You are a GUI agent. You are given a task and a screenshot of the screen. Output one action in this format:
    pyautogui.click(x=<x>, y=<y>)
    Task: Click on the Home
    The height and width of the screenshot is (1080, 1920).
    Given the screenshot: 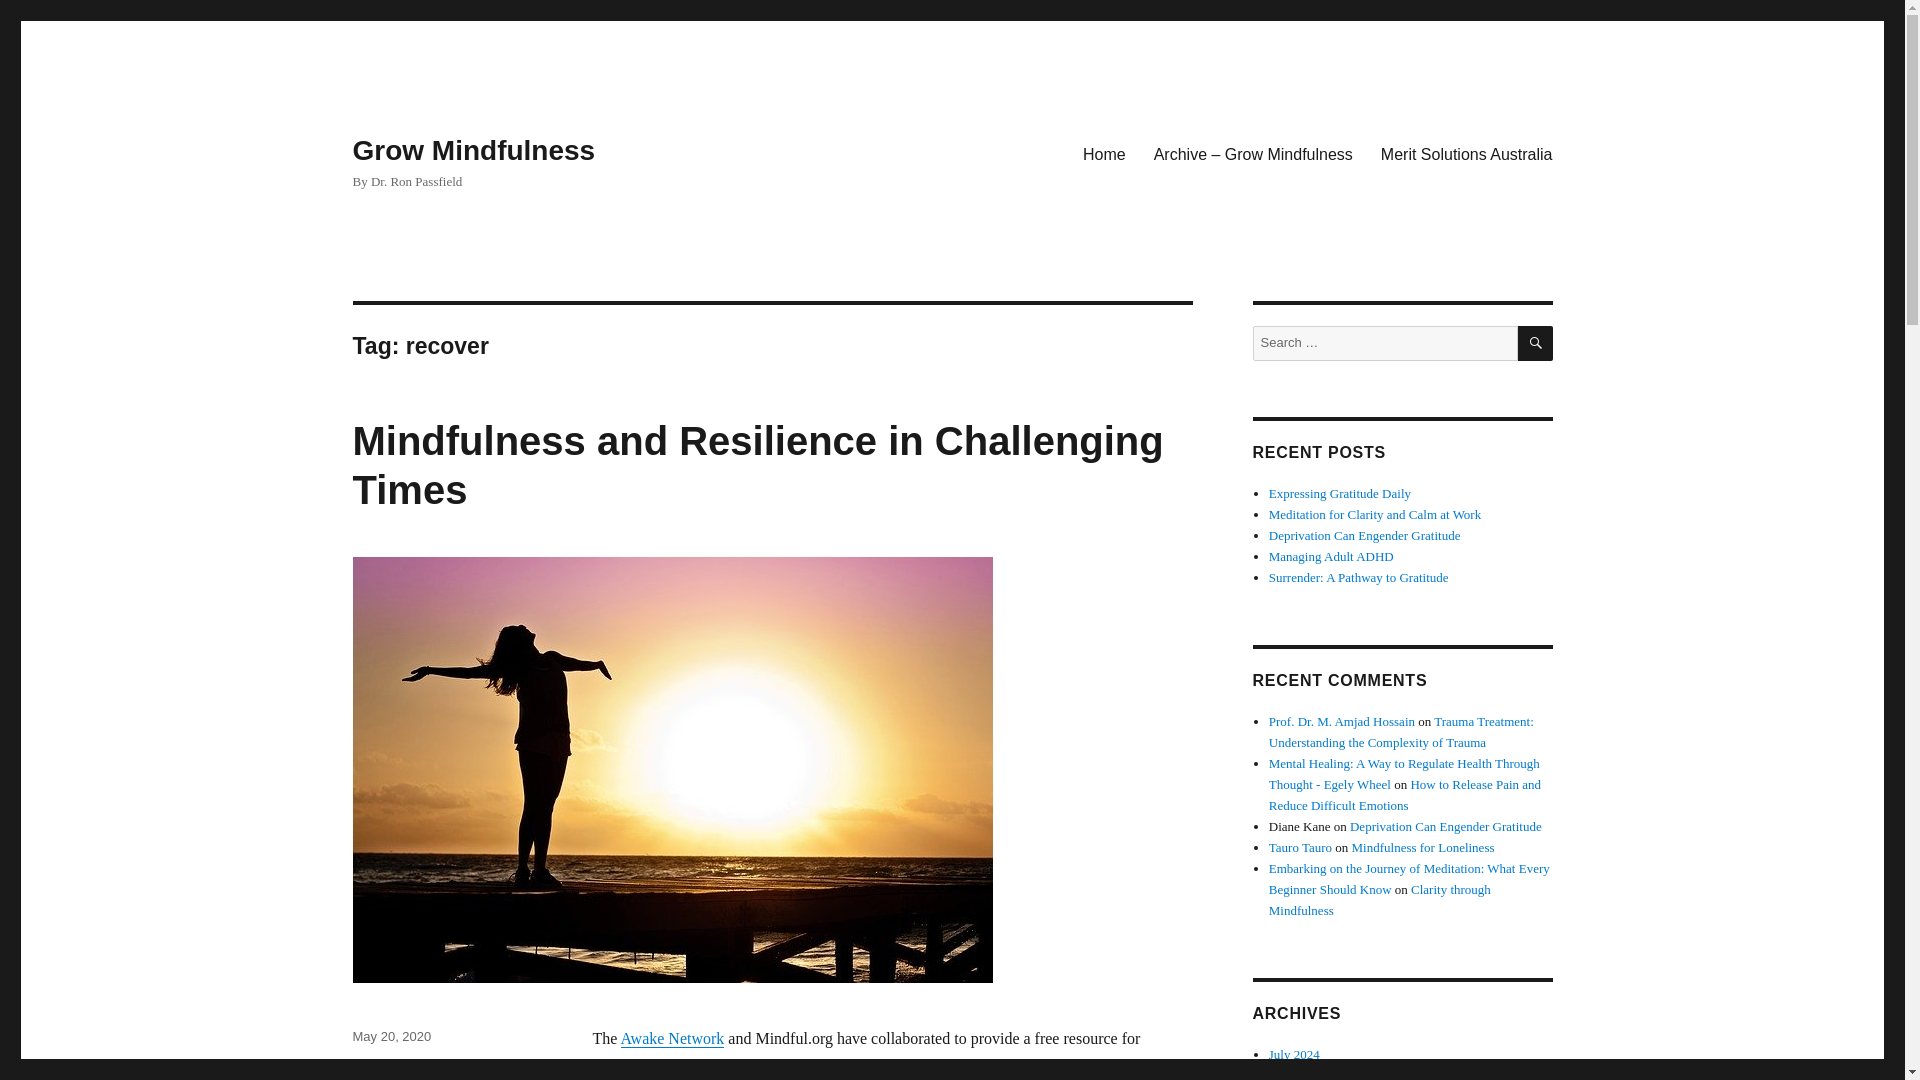 What is the action you would take?
    pyautogui.click(x=1104, y=153)
    